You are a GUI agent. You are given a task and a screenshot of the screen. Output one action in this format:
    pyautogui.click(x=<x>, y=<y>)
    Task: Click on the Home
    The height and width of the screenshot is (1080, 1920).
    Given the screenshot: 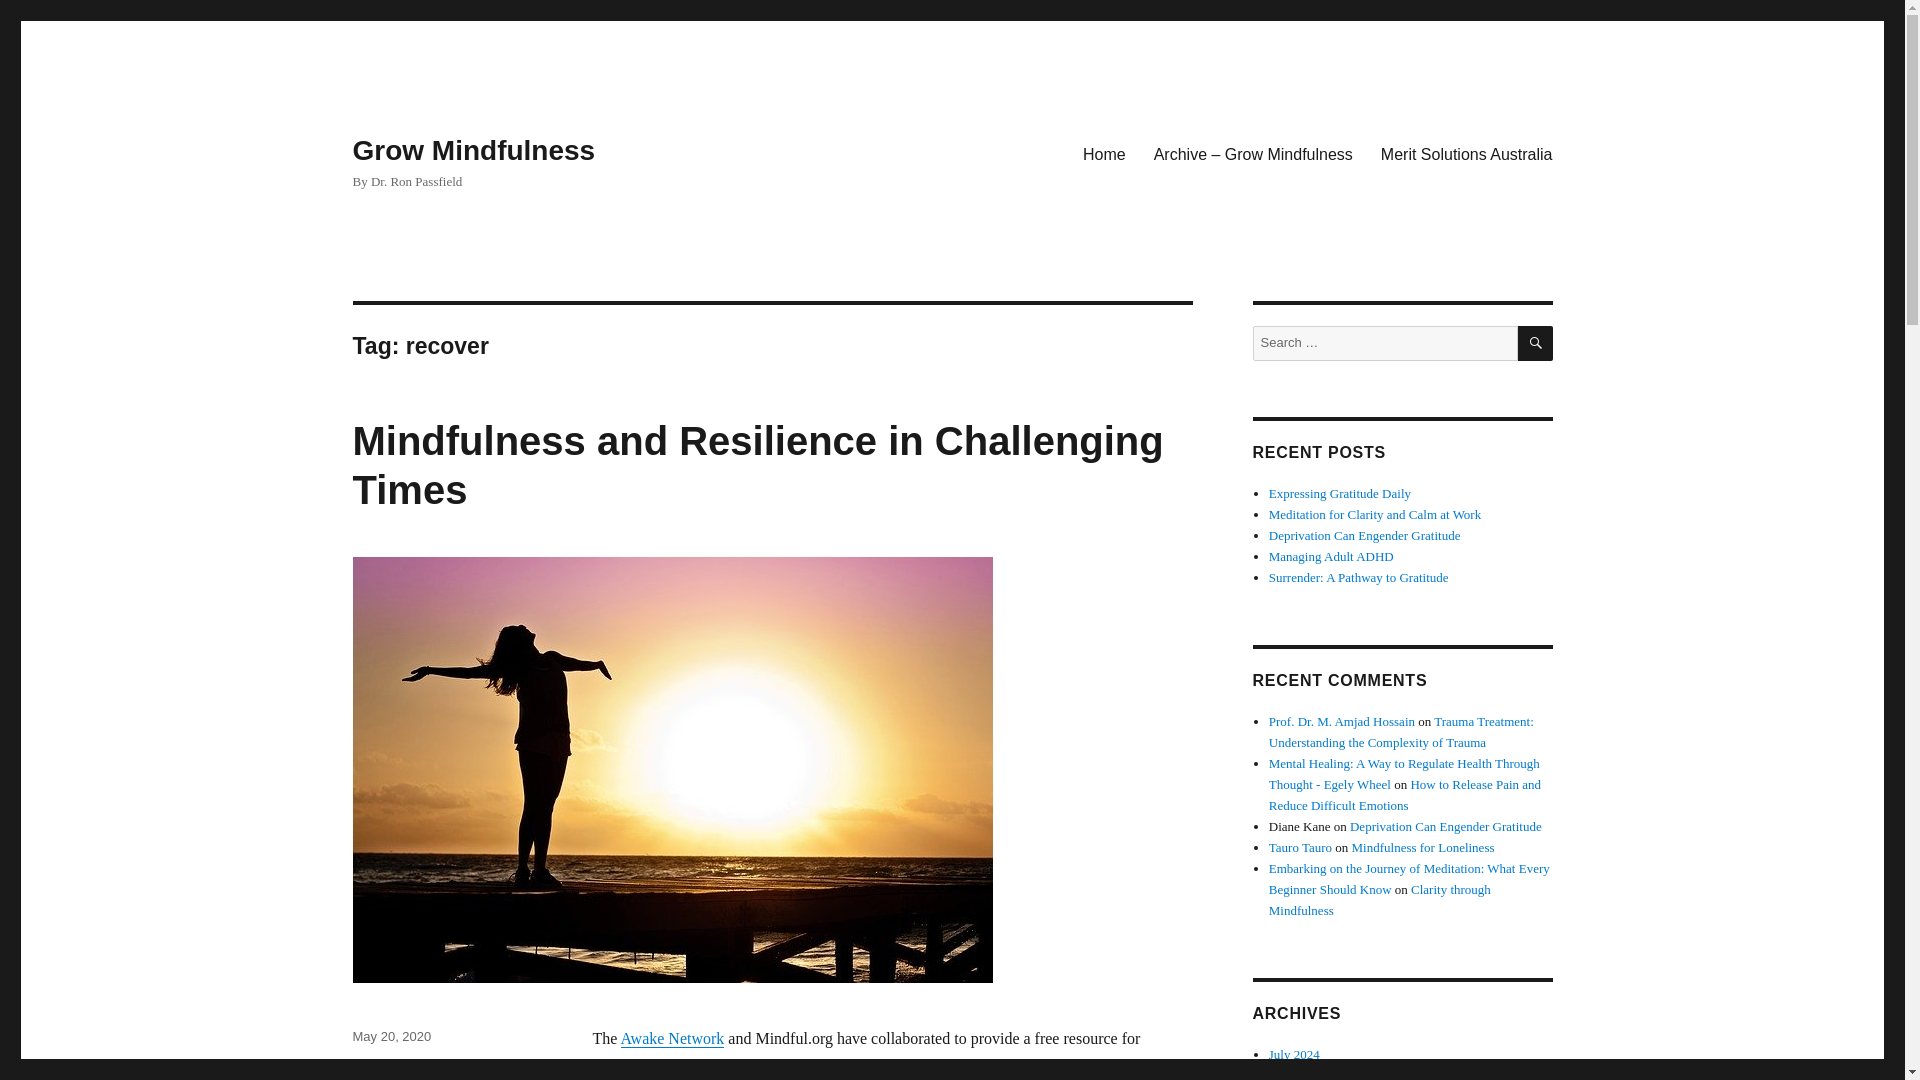 What is the action you would take?
    pyautogui.click(x=1104, y=153)
    